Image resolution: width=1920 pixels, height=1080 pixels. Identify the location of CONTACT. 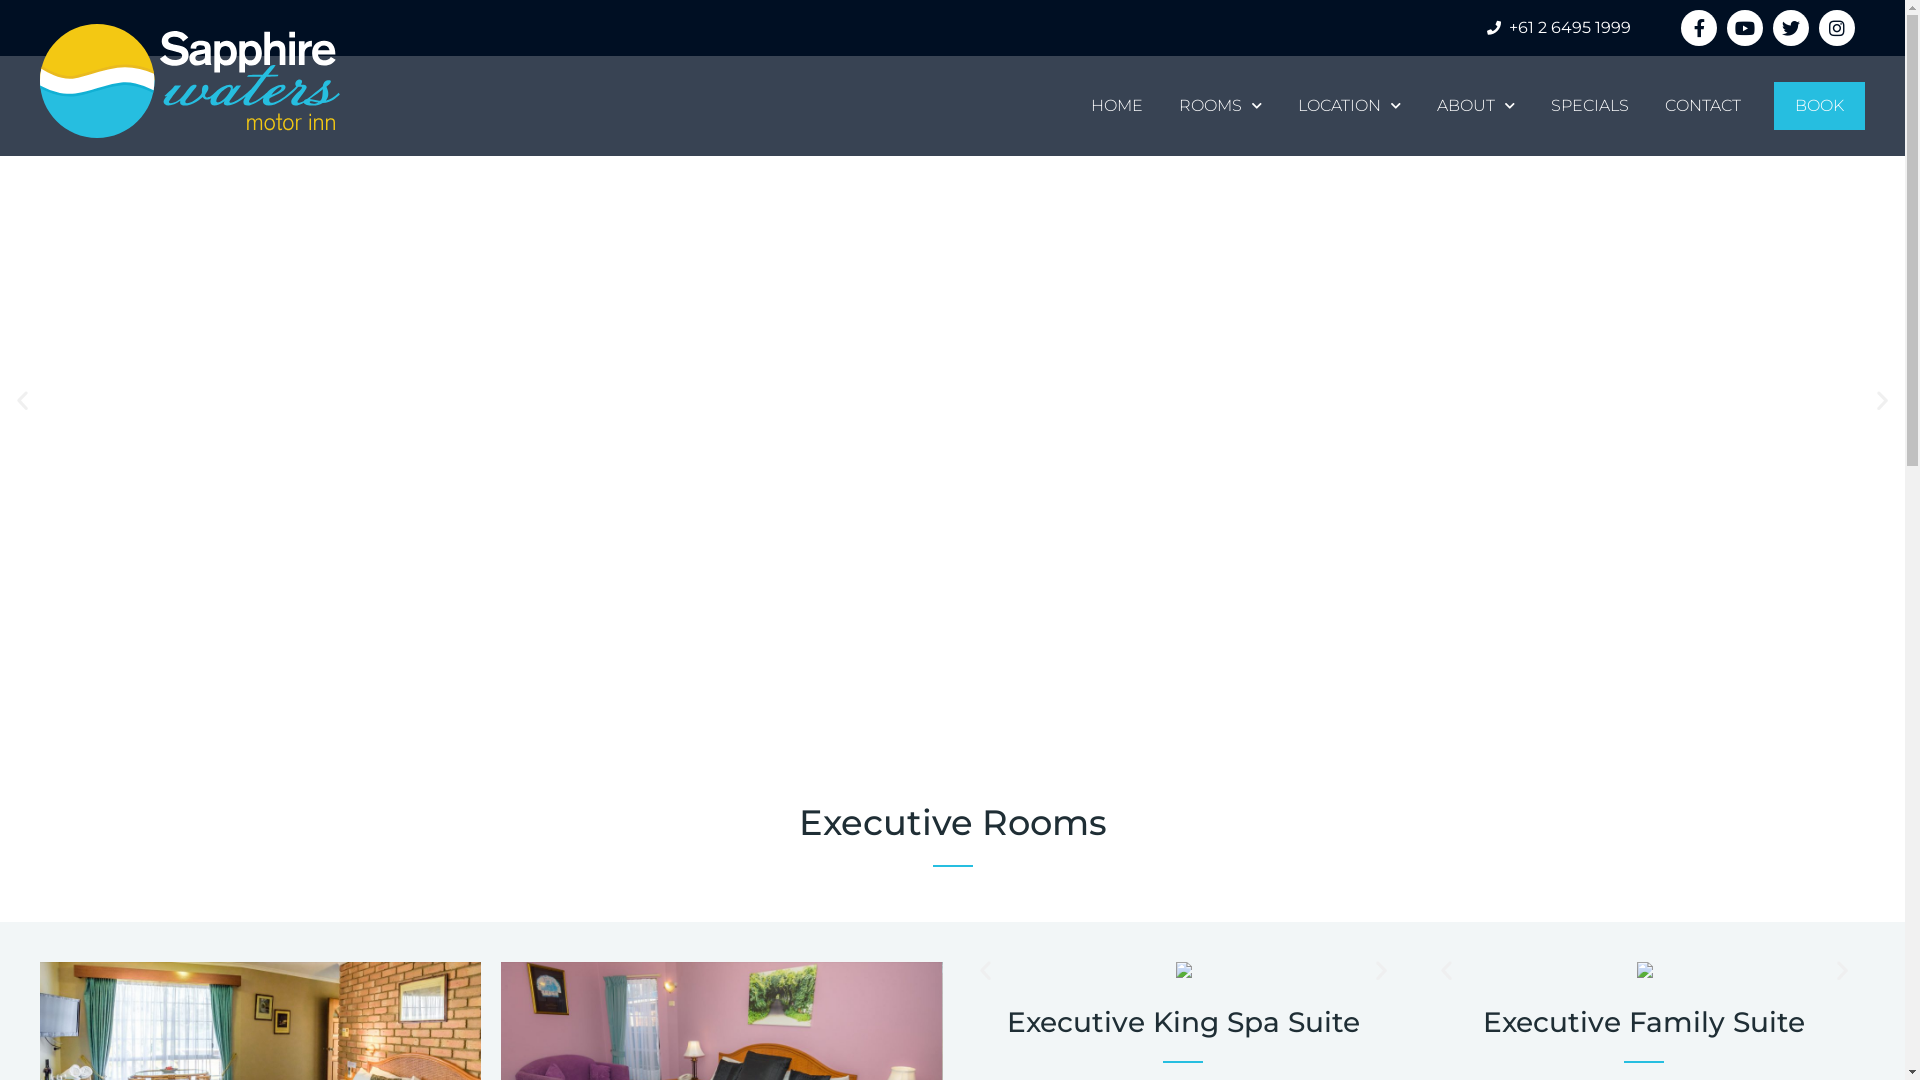
(1703, 106).